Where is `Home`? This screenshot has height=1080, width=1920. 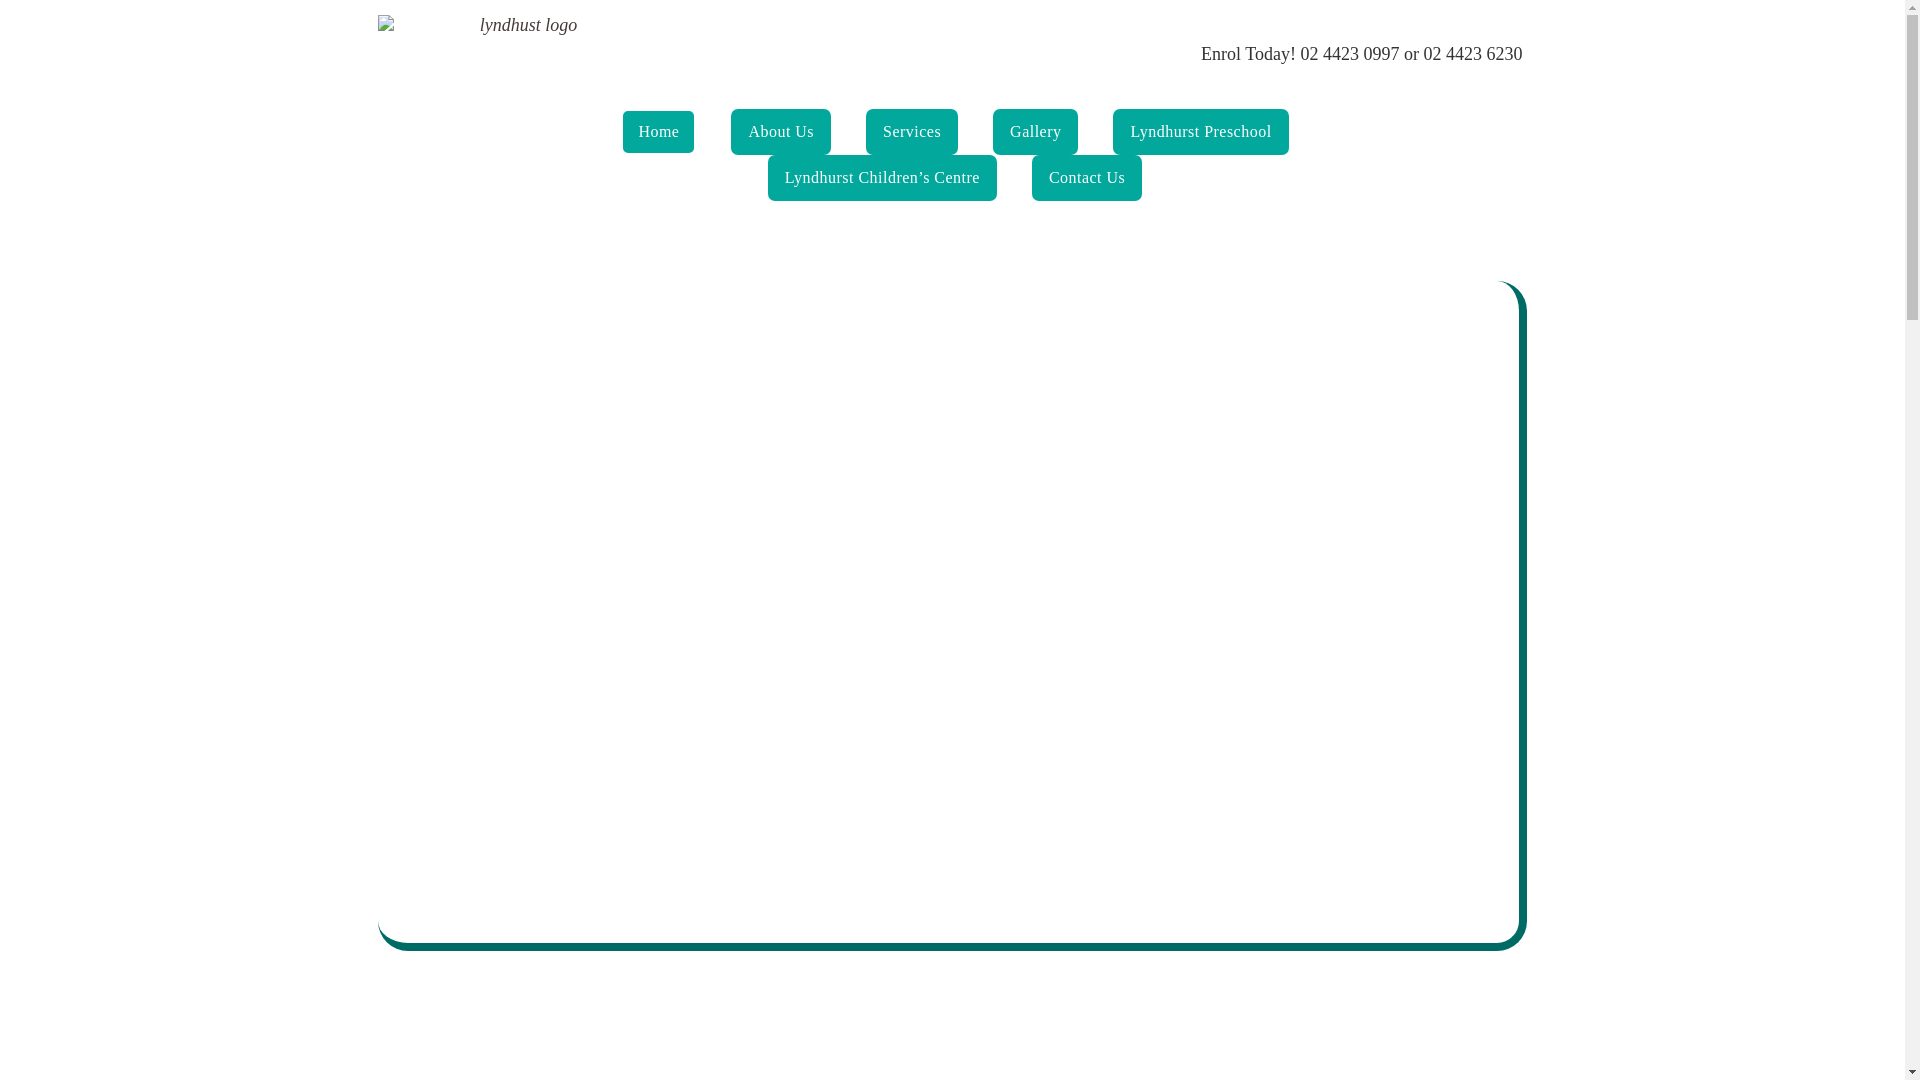 Home is located at coordinates (658, 132).